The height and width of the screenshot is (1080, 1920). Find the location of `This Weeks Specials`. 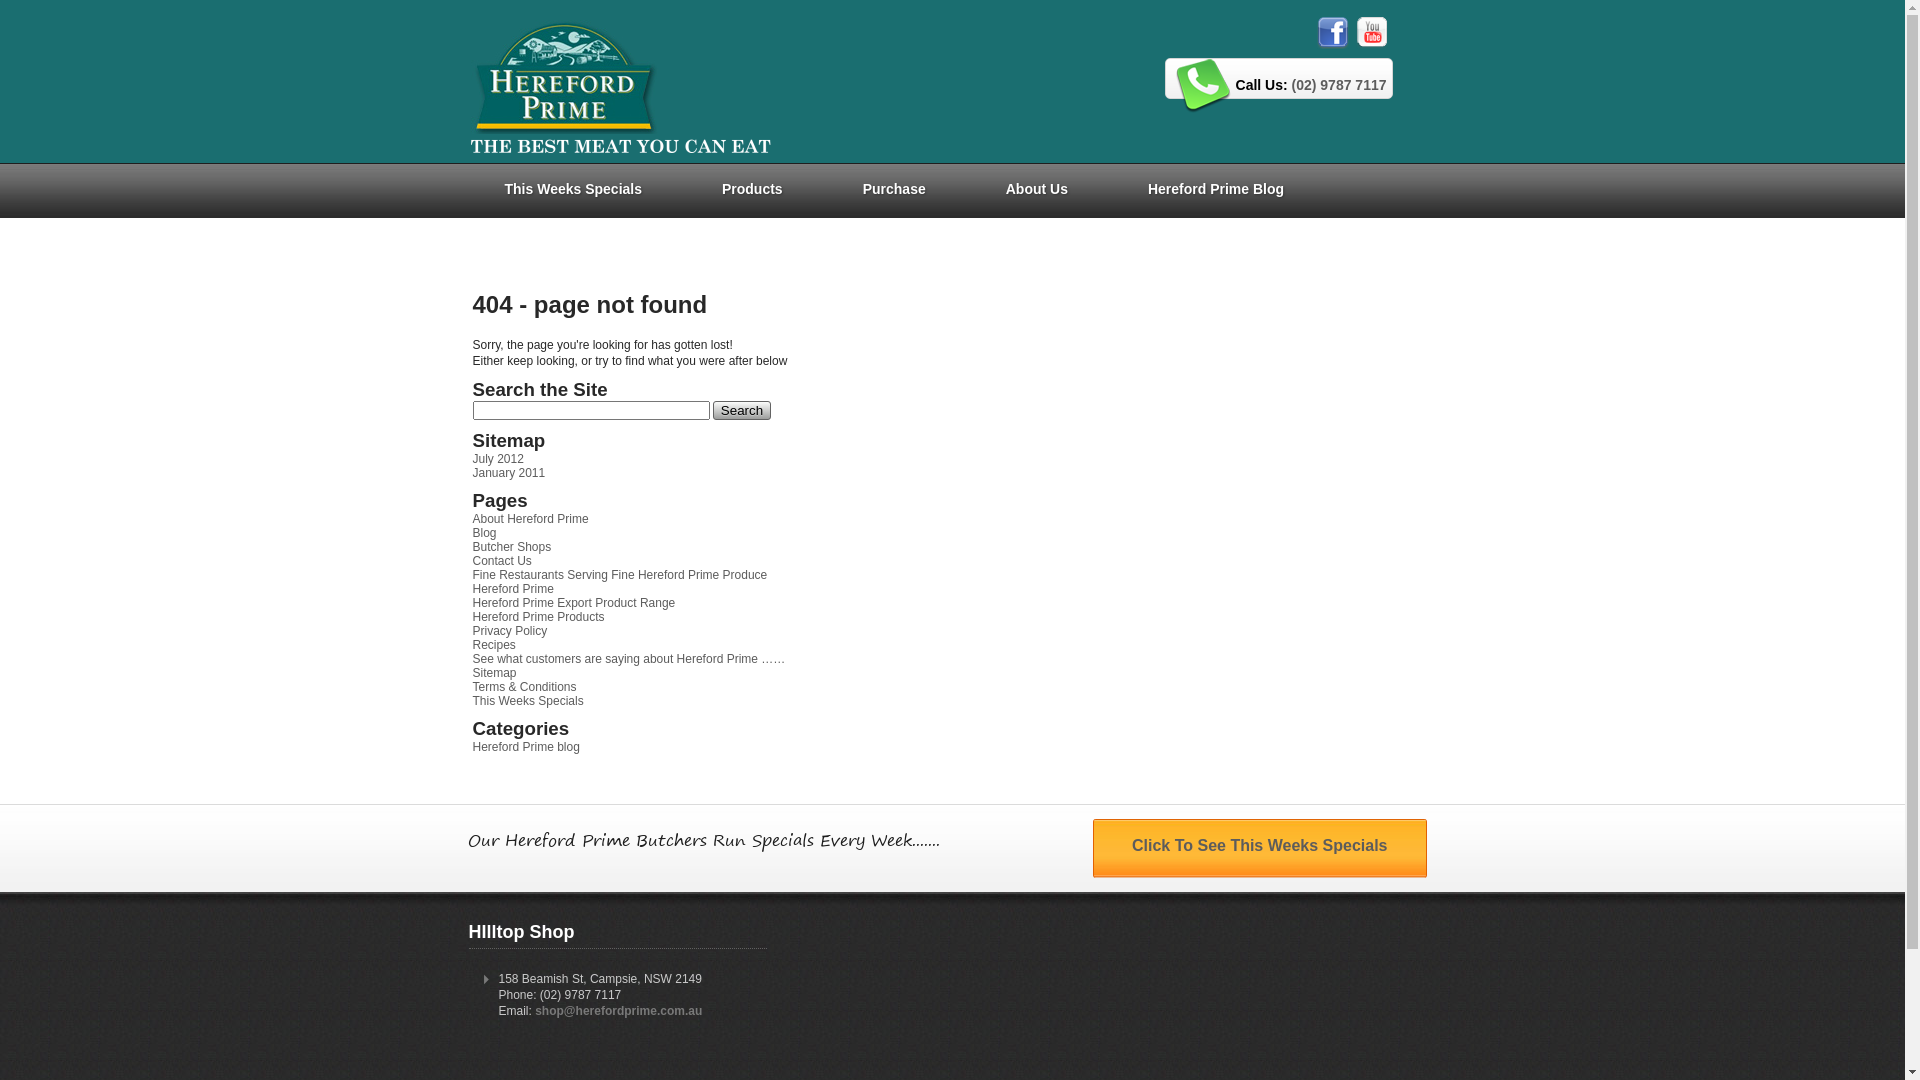

This Weeks Specials is located at coordinates (572, 189).